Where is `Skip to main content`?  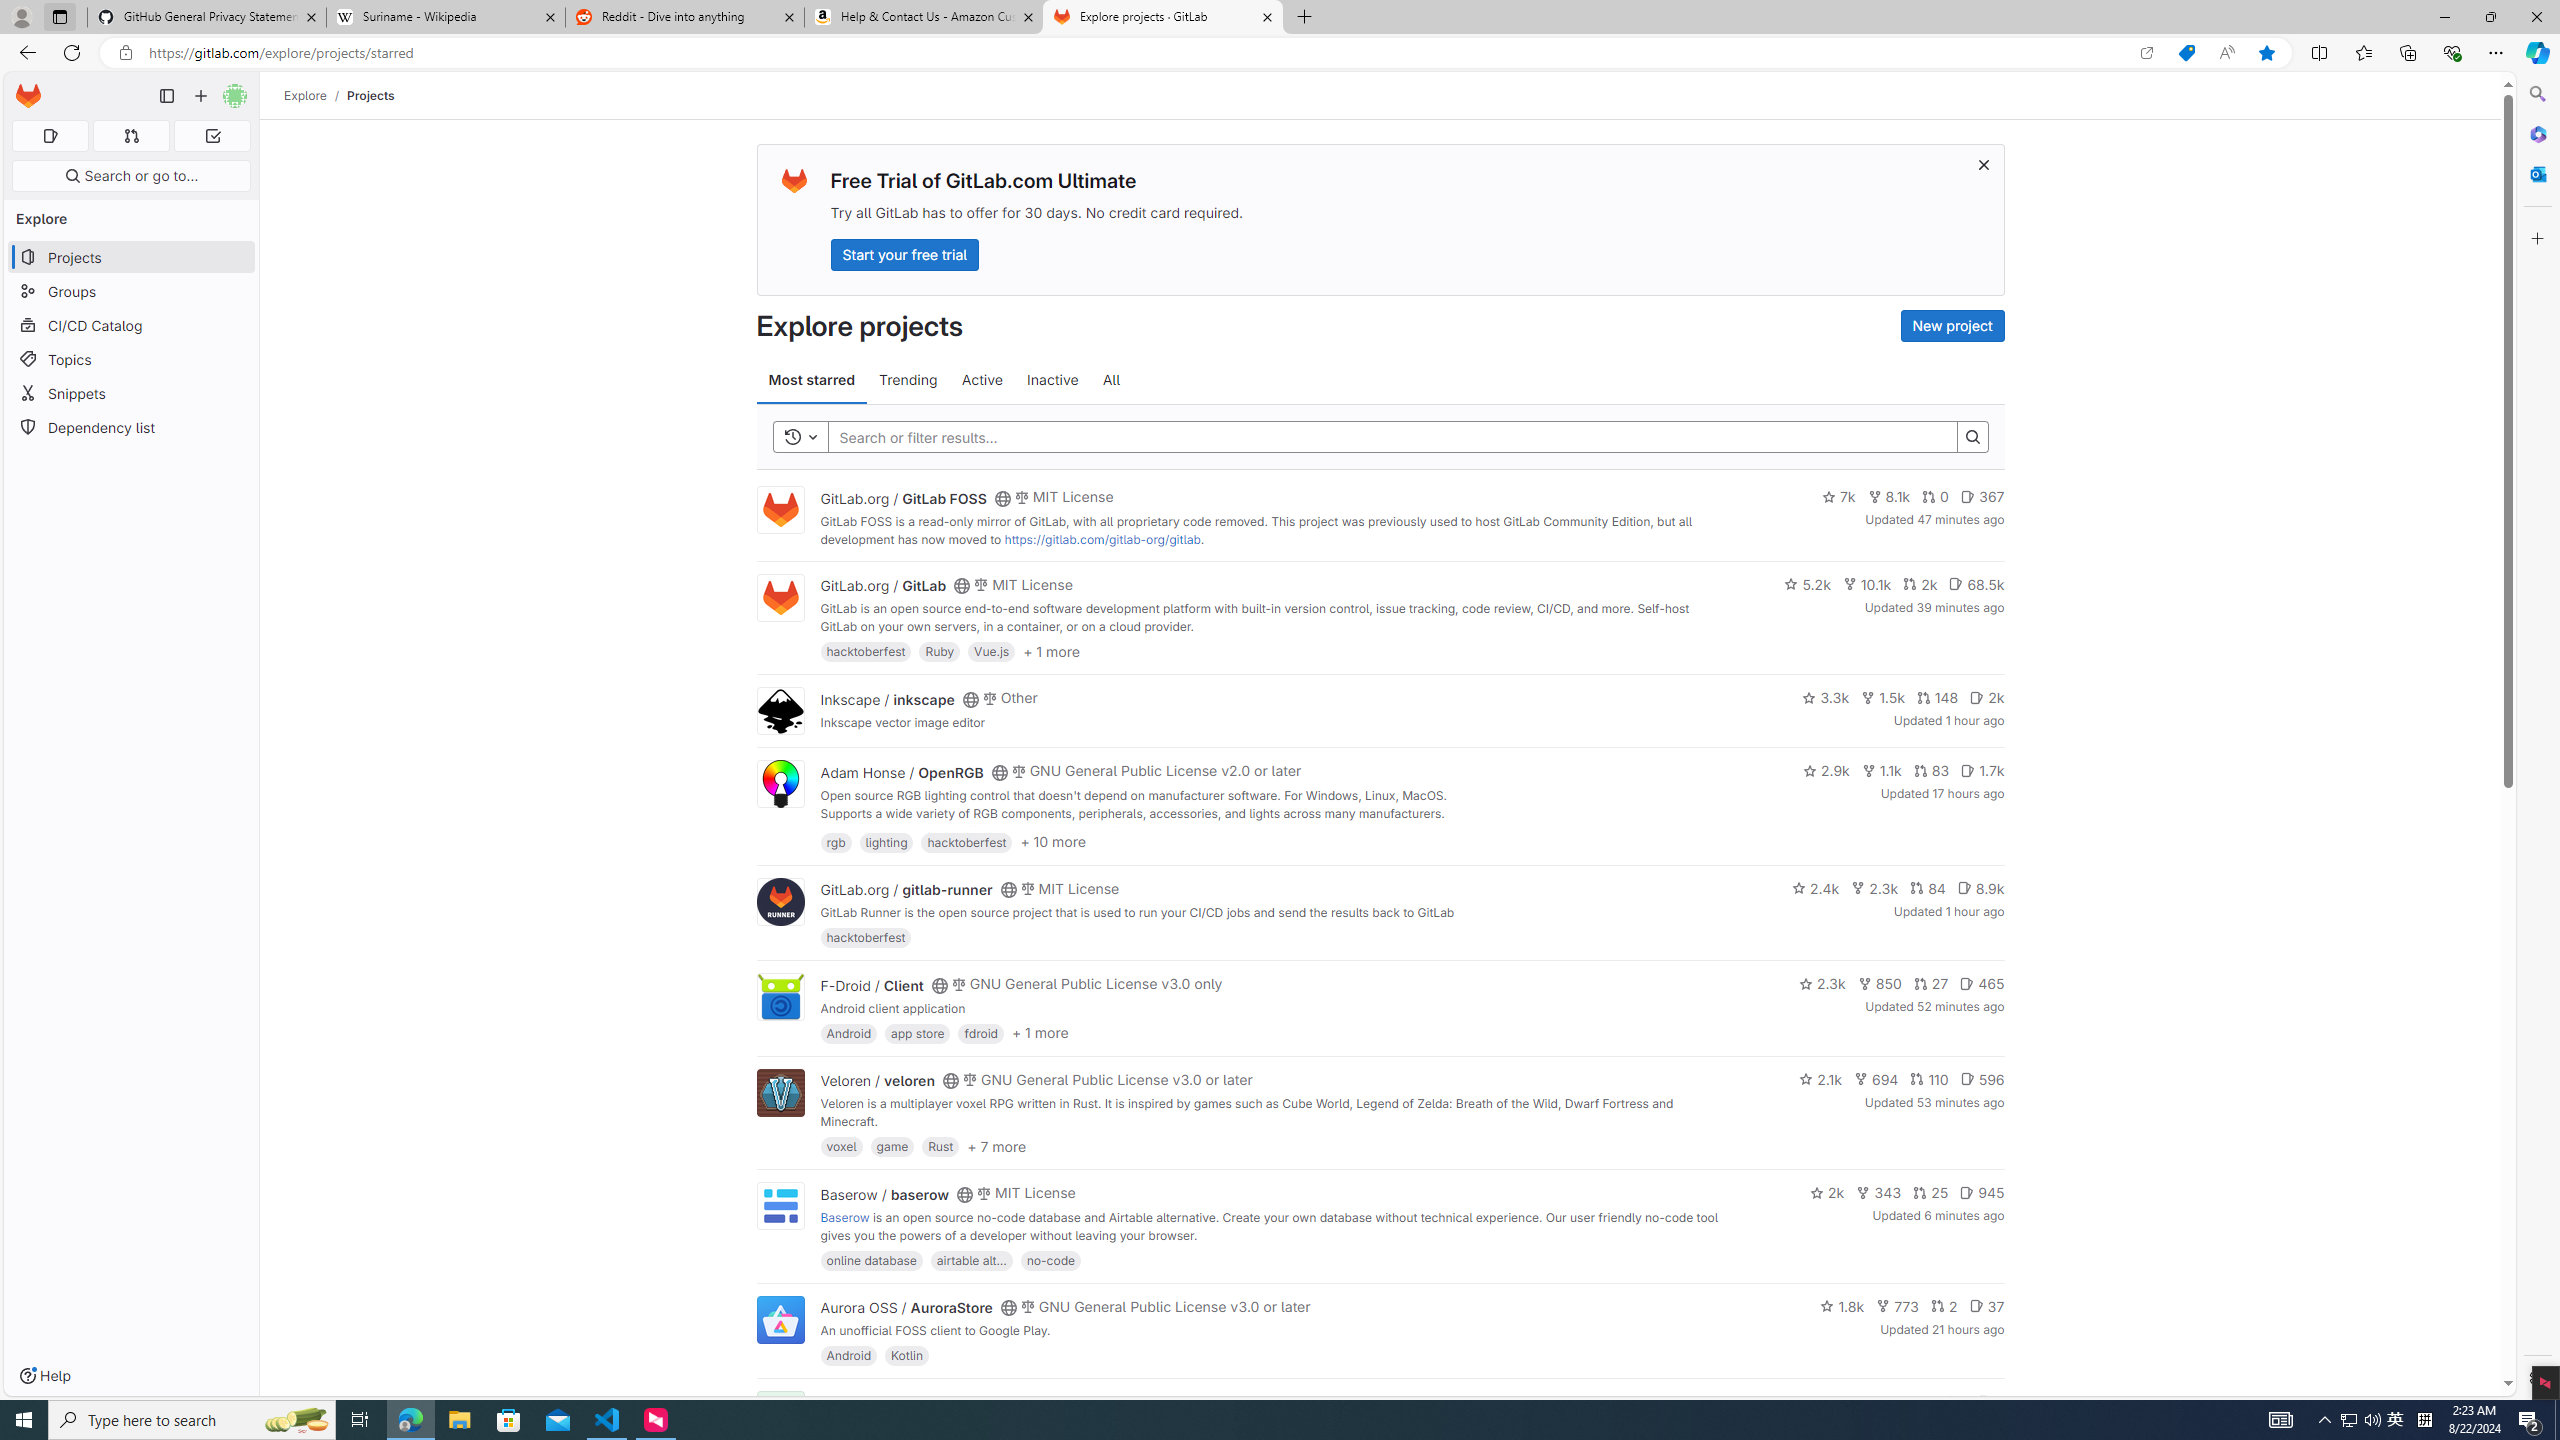 Skip to main content is located at coordinates (24, 88).